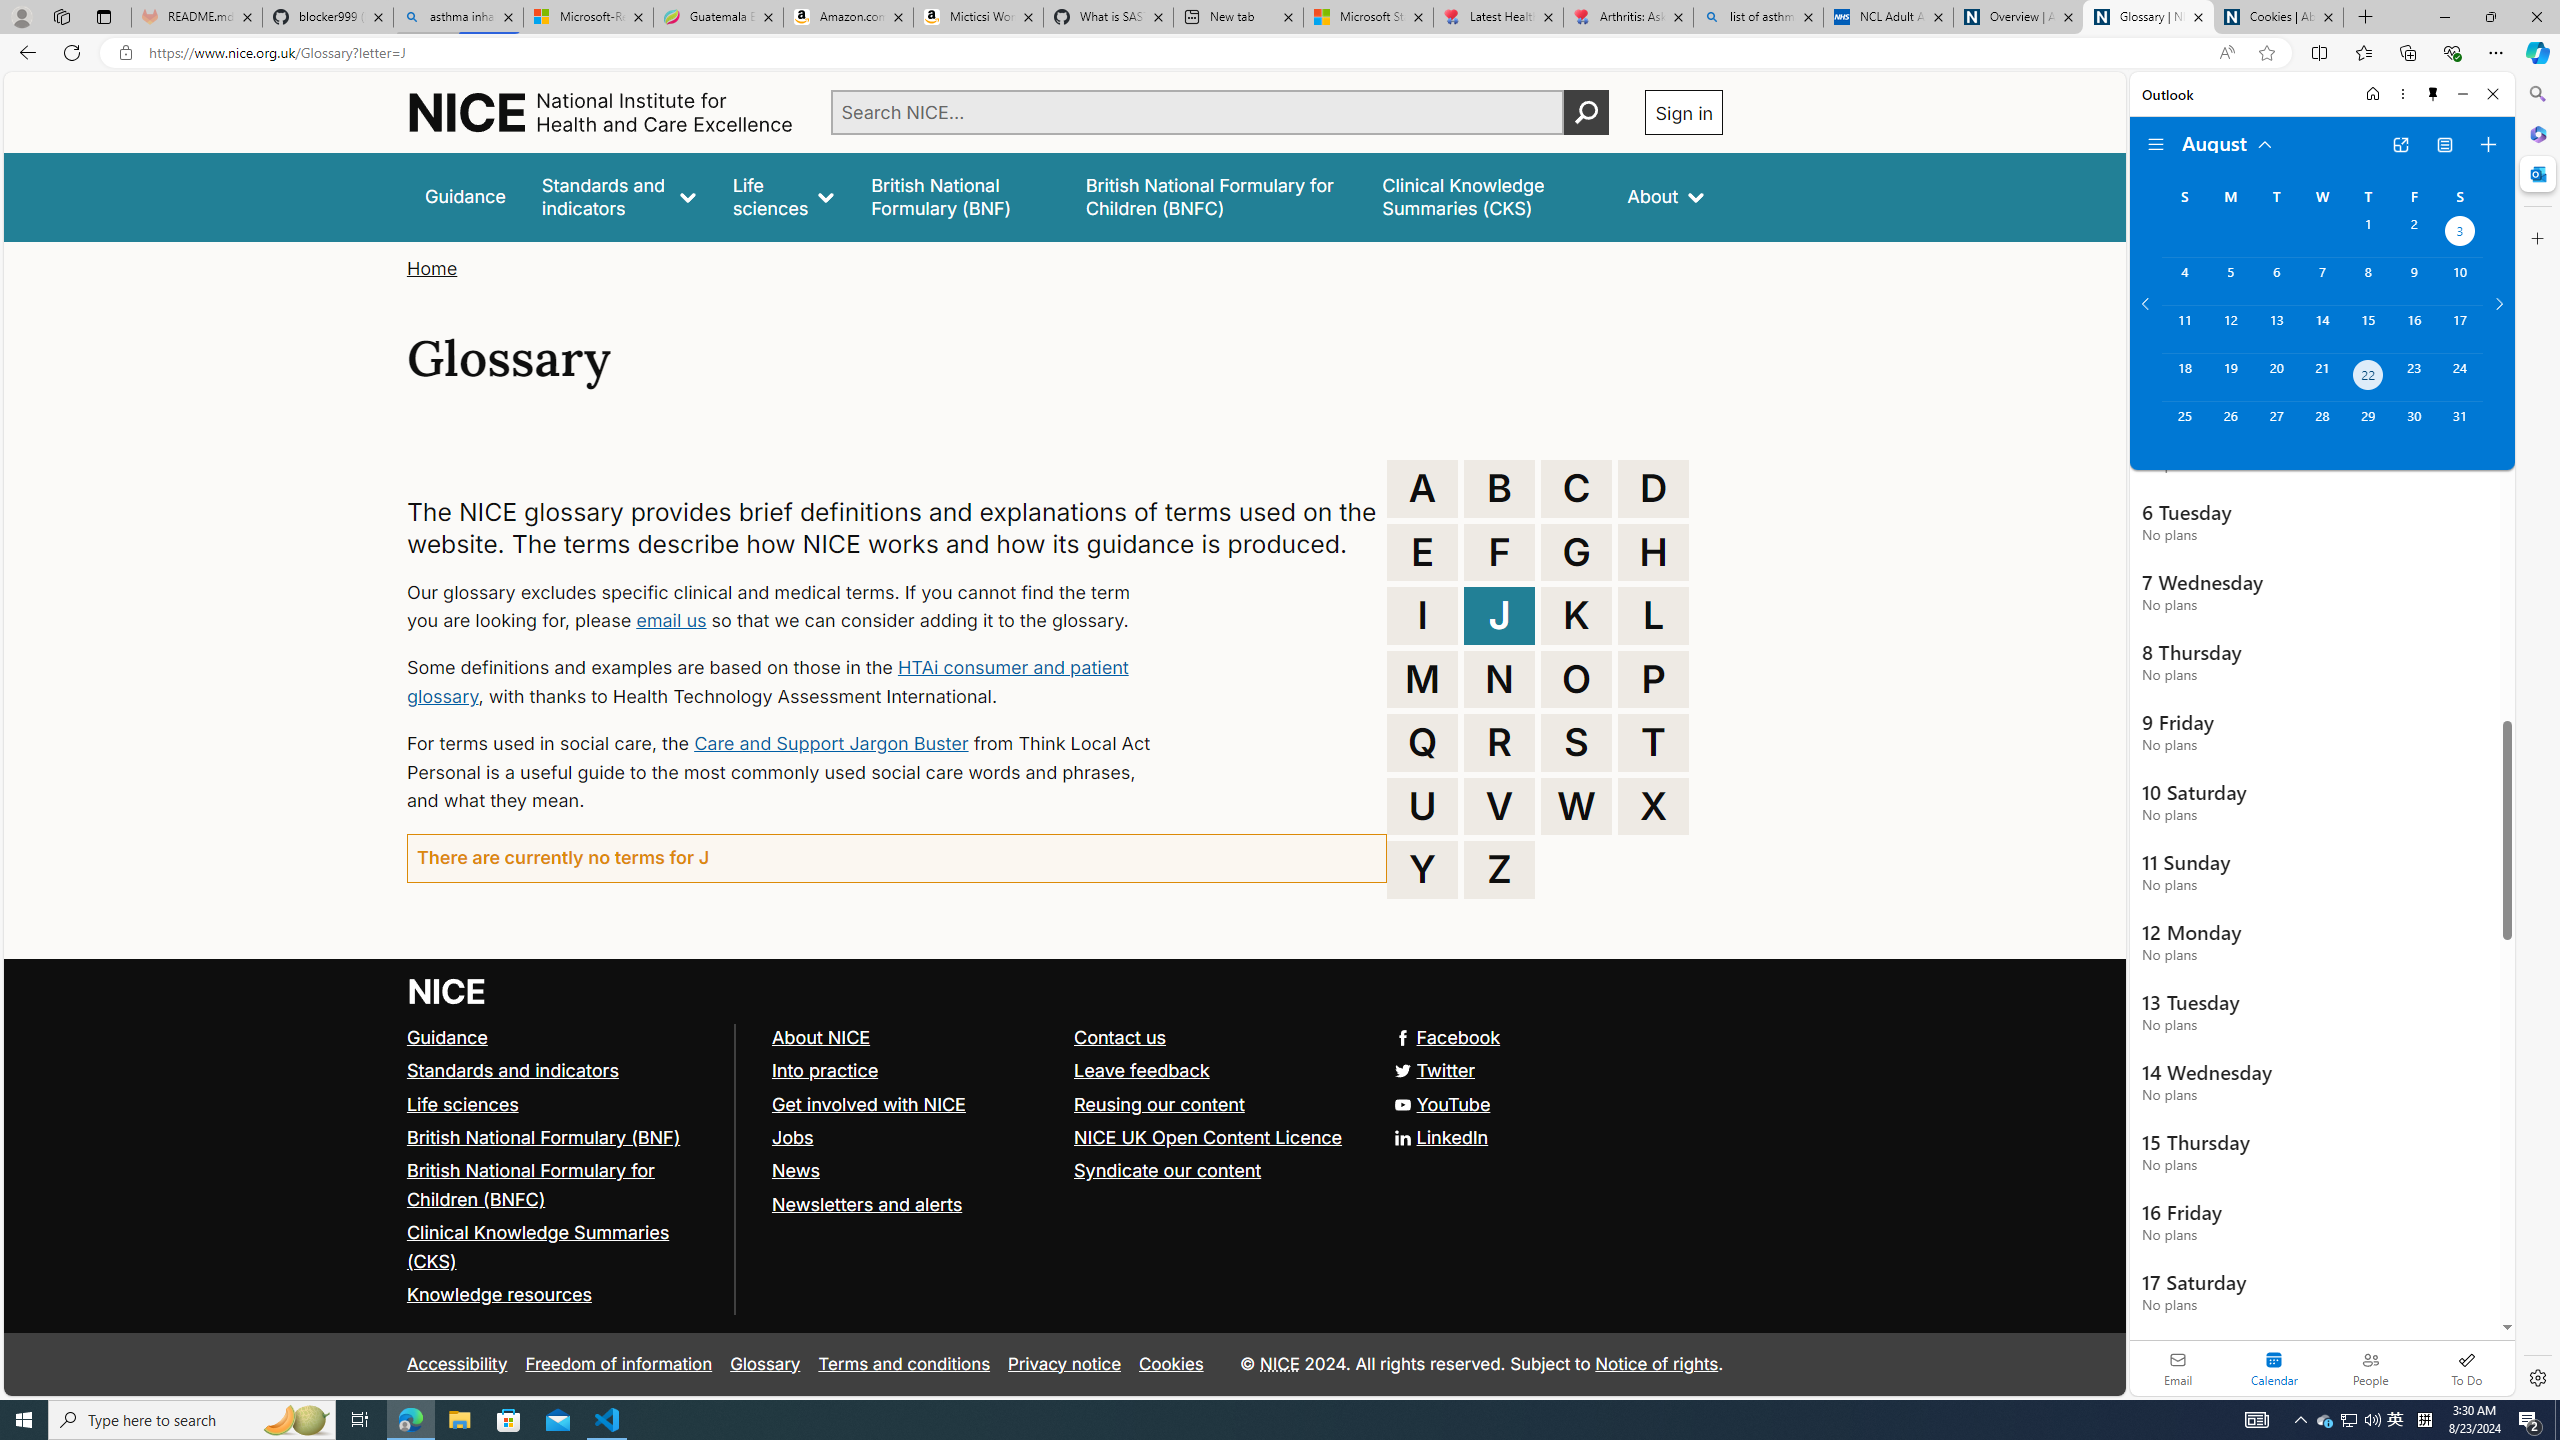  Describe the element at coordinates (2368, 328) in the screenshot. I see `Thursday, August 15, 2024. ` at that location.